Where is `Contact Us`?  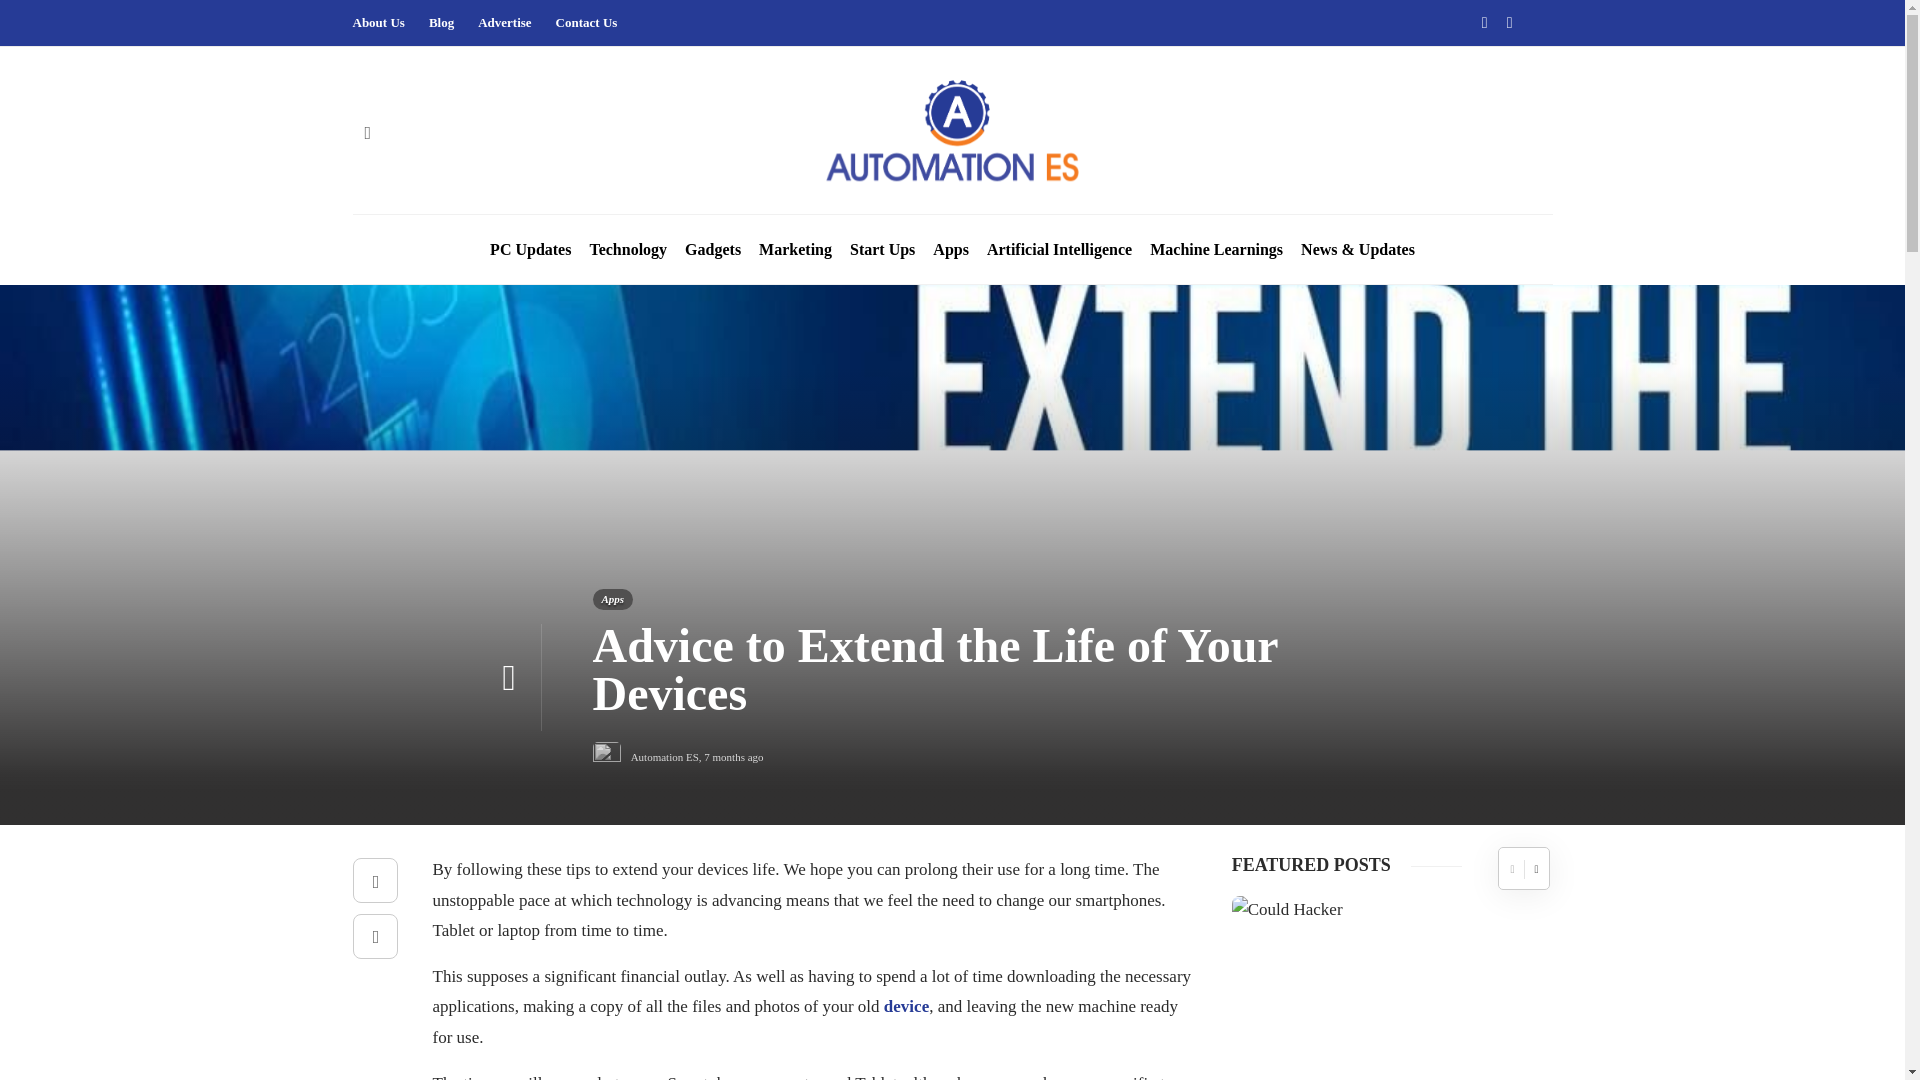
Contact Us is located at coordinates (587, 23).